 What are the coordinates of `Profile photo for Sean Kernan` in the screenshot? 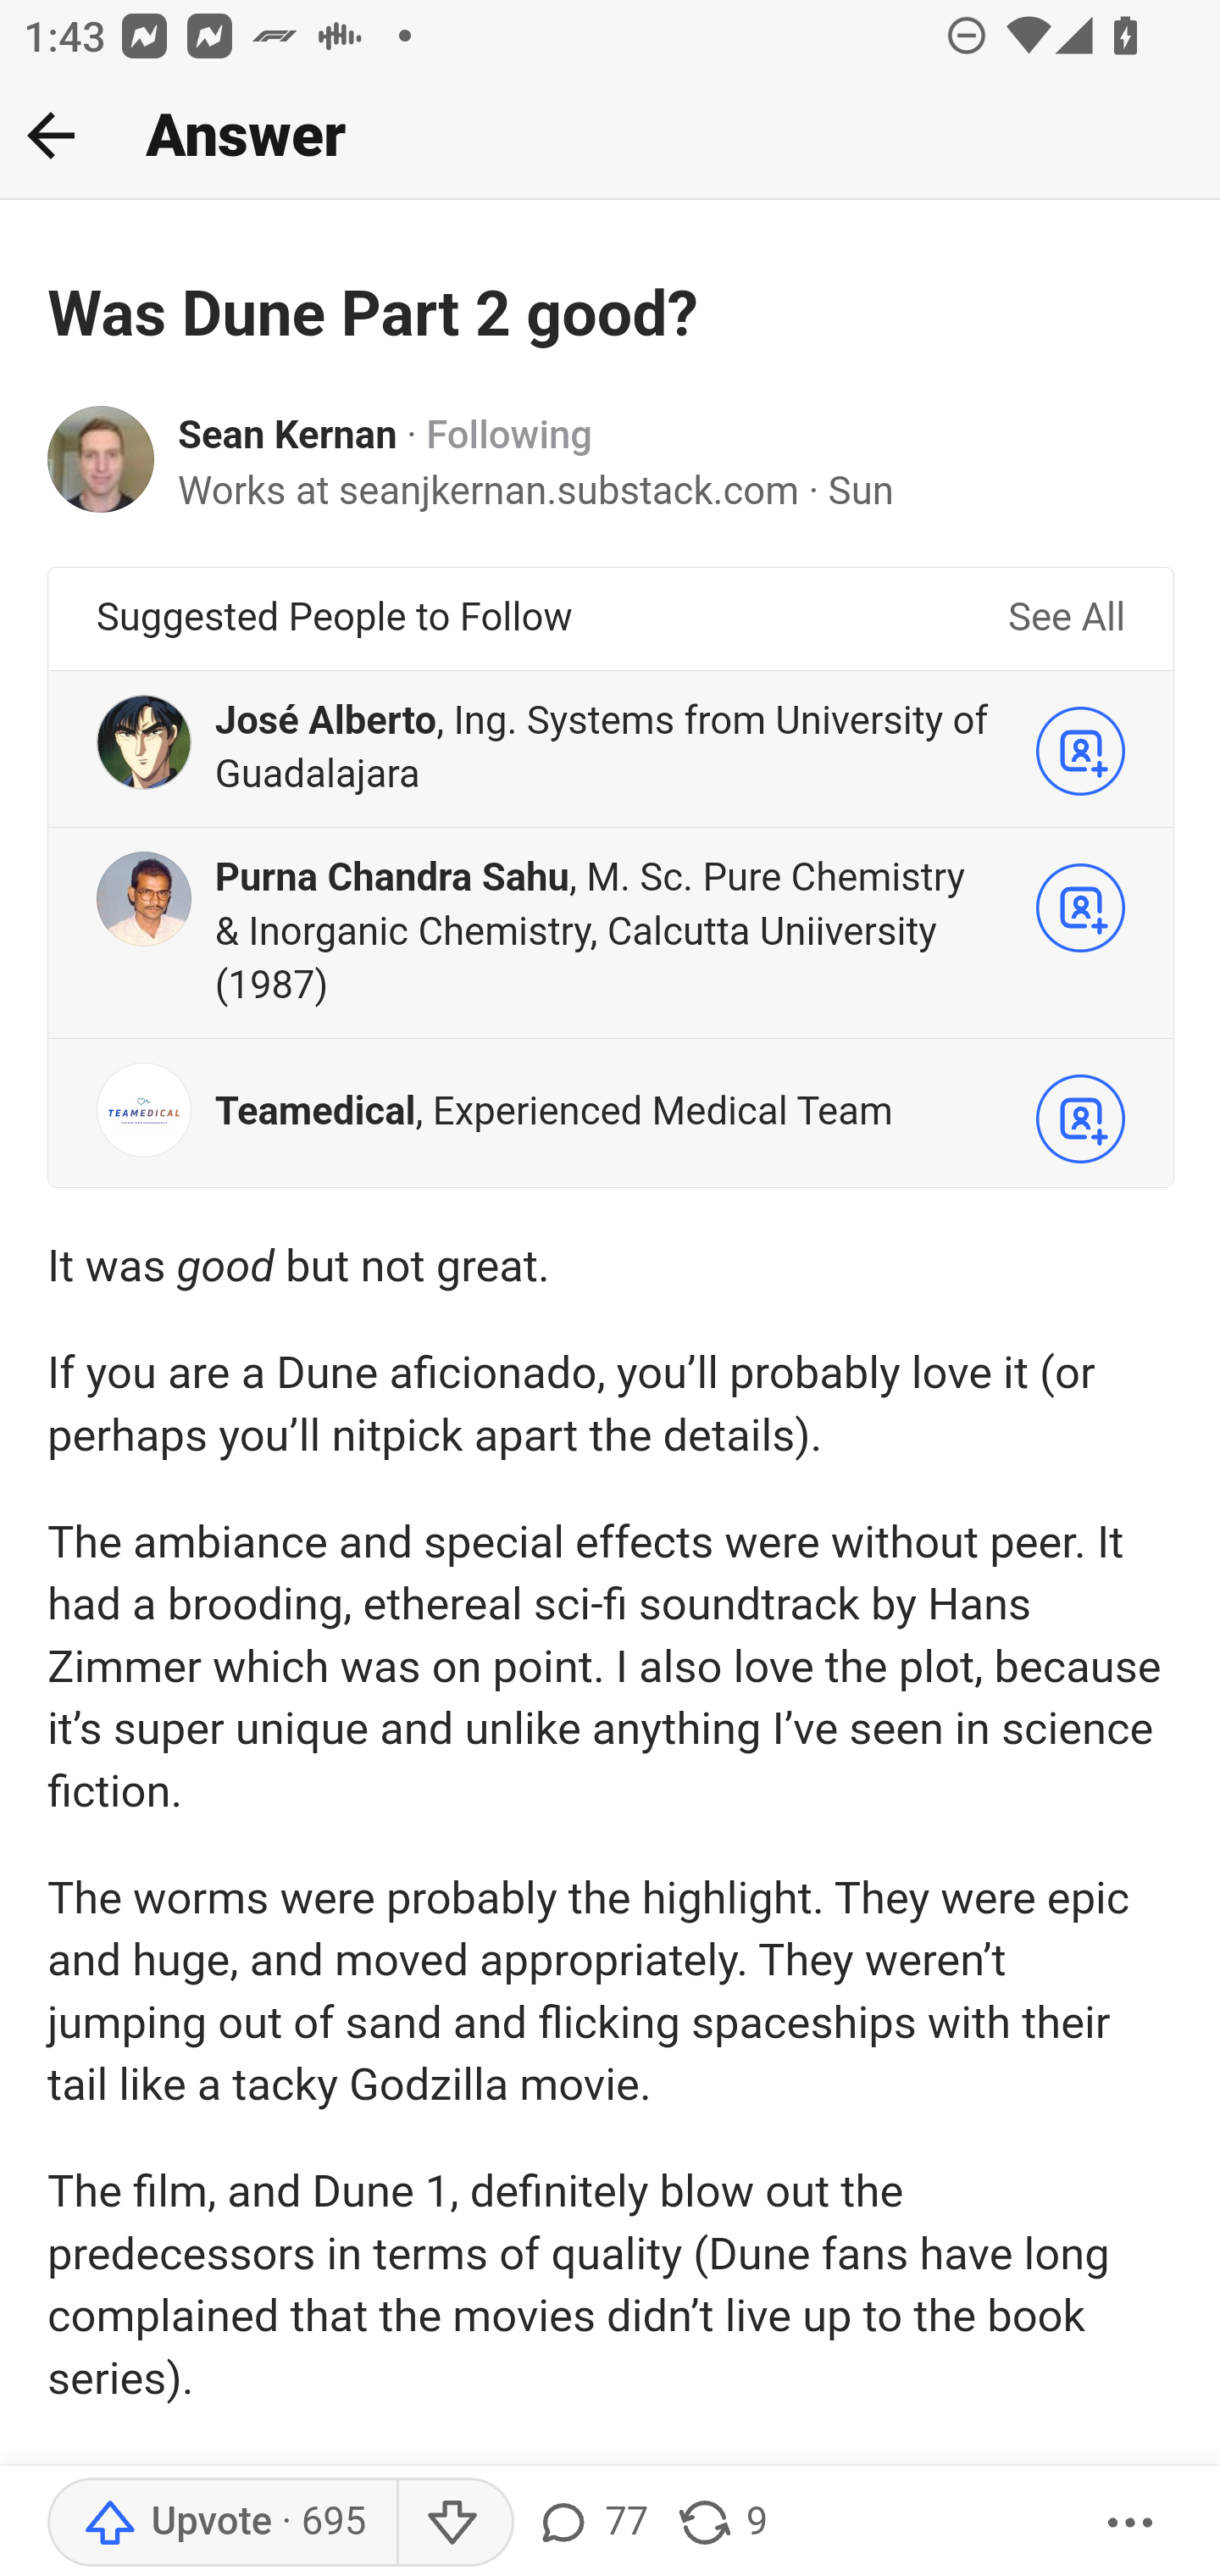 It's located at (102, 459).